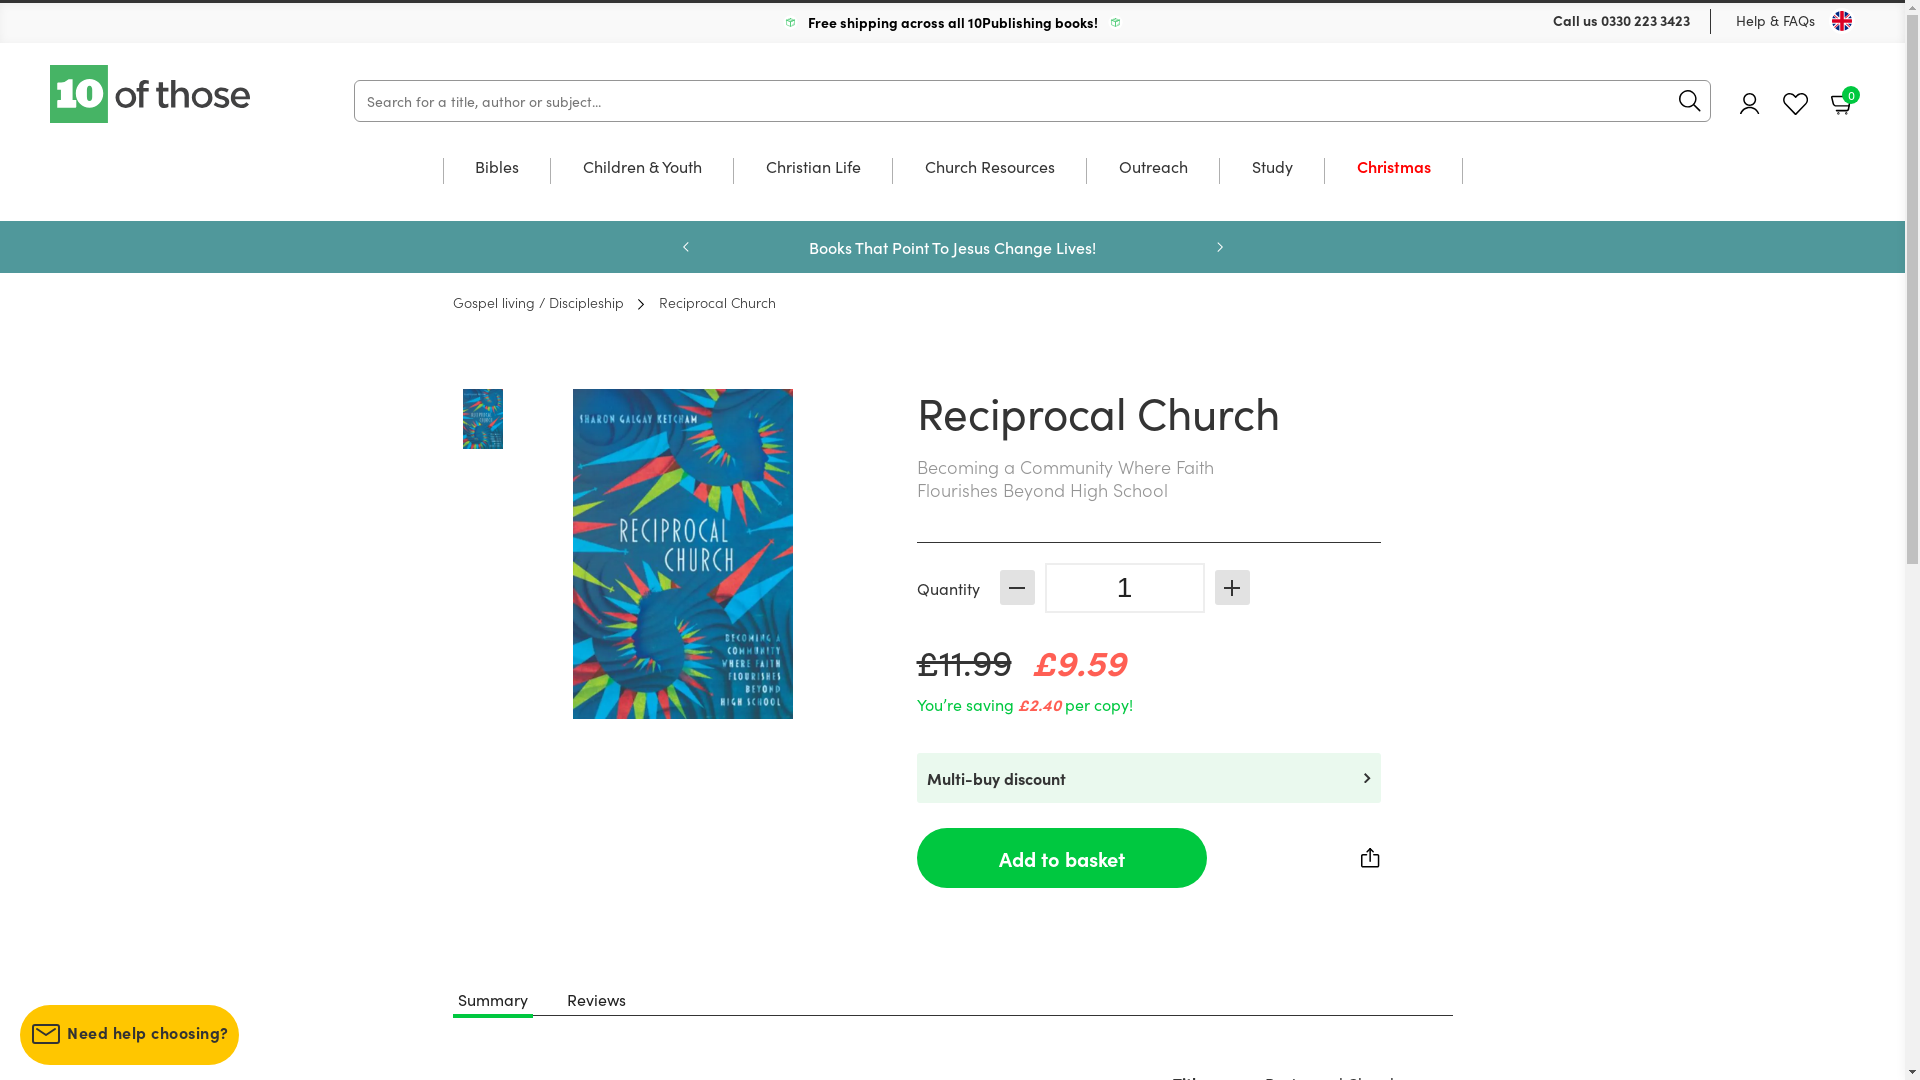  I want to click on Previous, so click(685, 247).